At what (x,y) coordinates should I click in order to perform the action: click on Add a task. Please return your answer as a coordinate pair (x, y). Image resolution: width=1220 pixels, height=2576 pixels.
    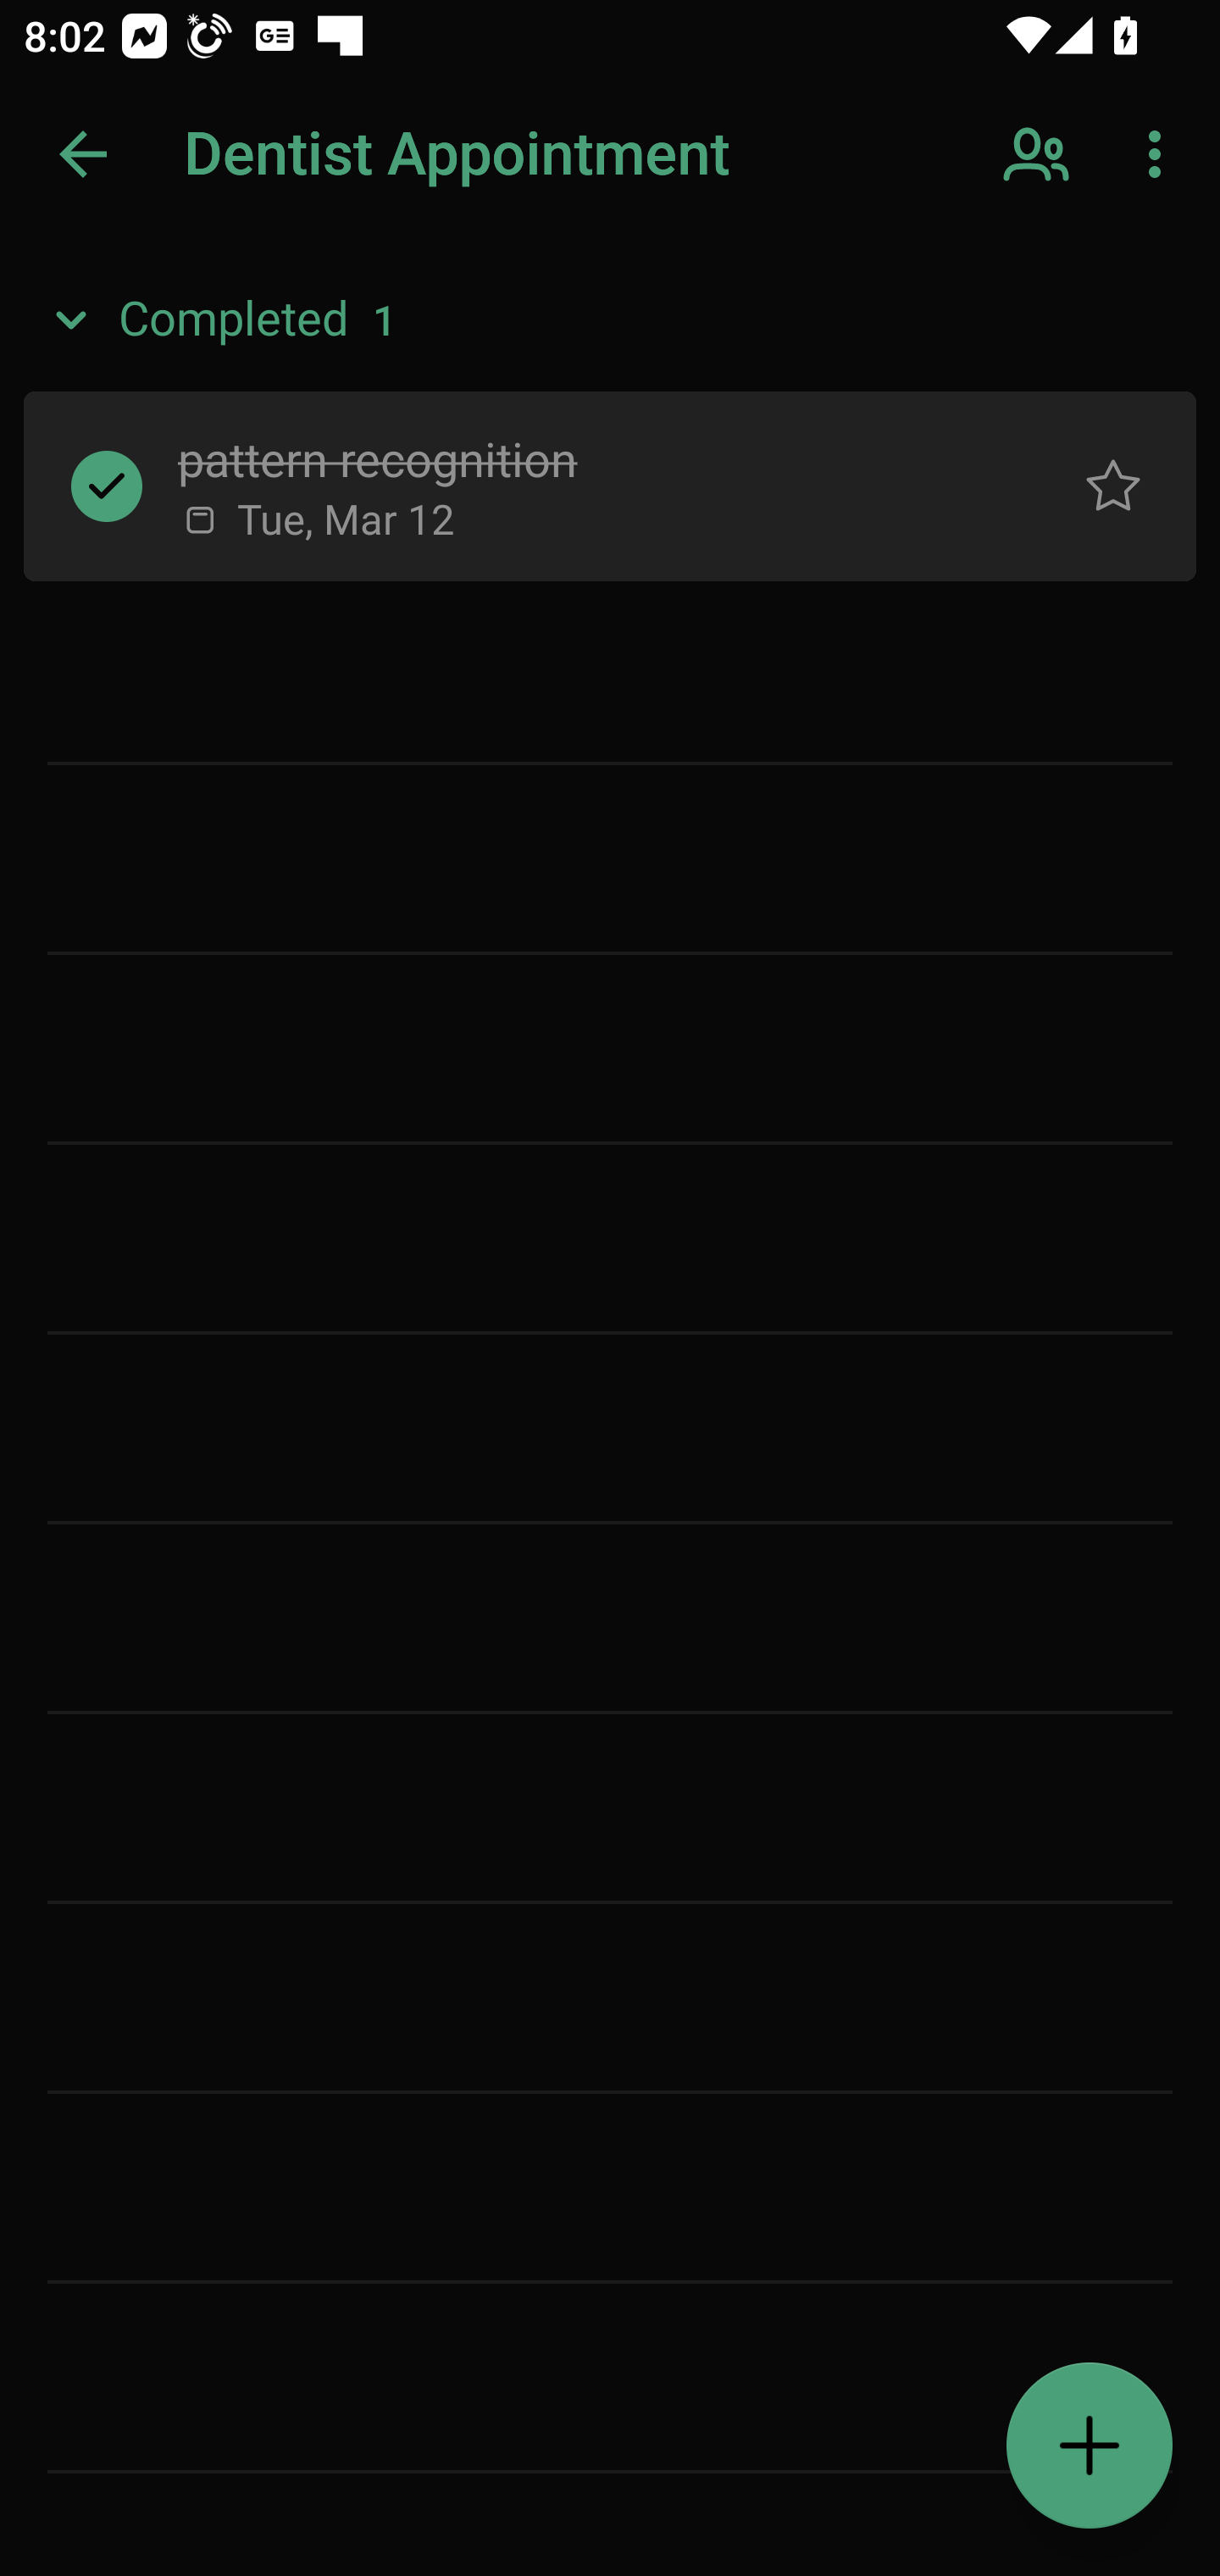
    Looking at the image, I should click on (1090, 2446).